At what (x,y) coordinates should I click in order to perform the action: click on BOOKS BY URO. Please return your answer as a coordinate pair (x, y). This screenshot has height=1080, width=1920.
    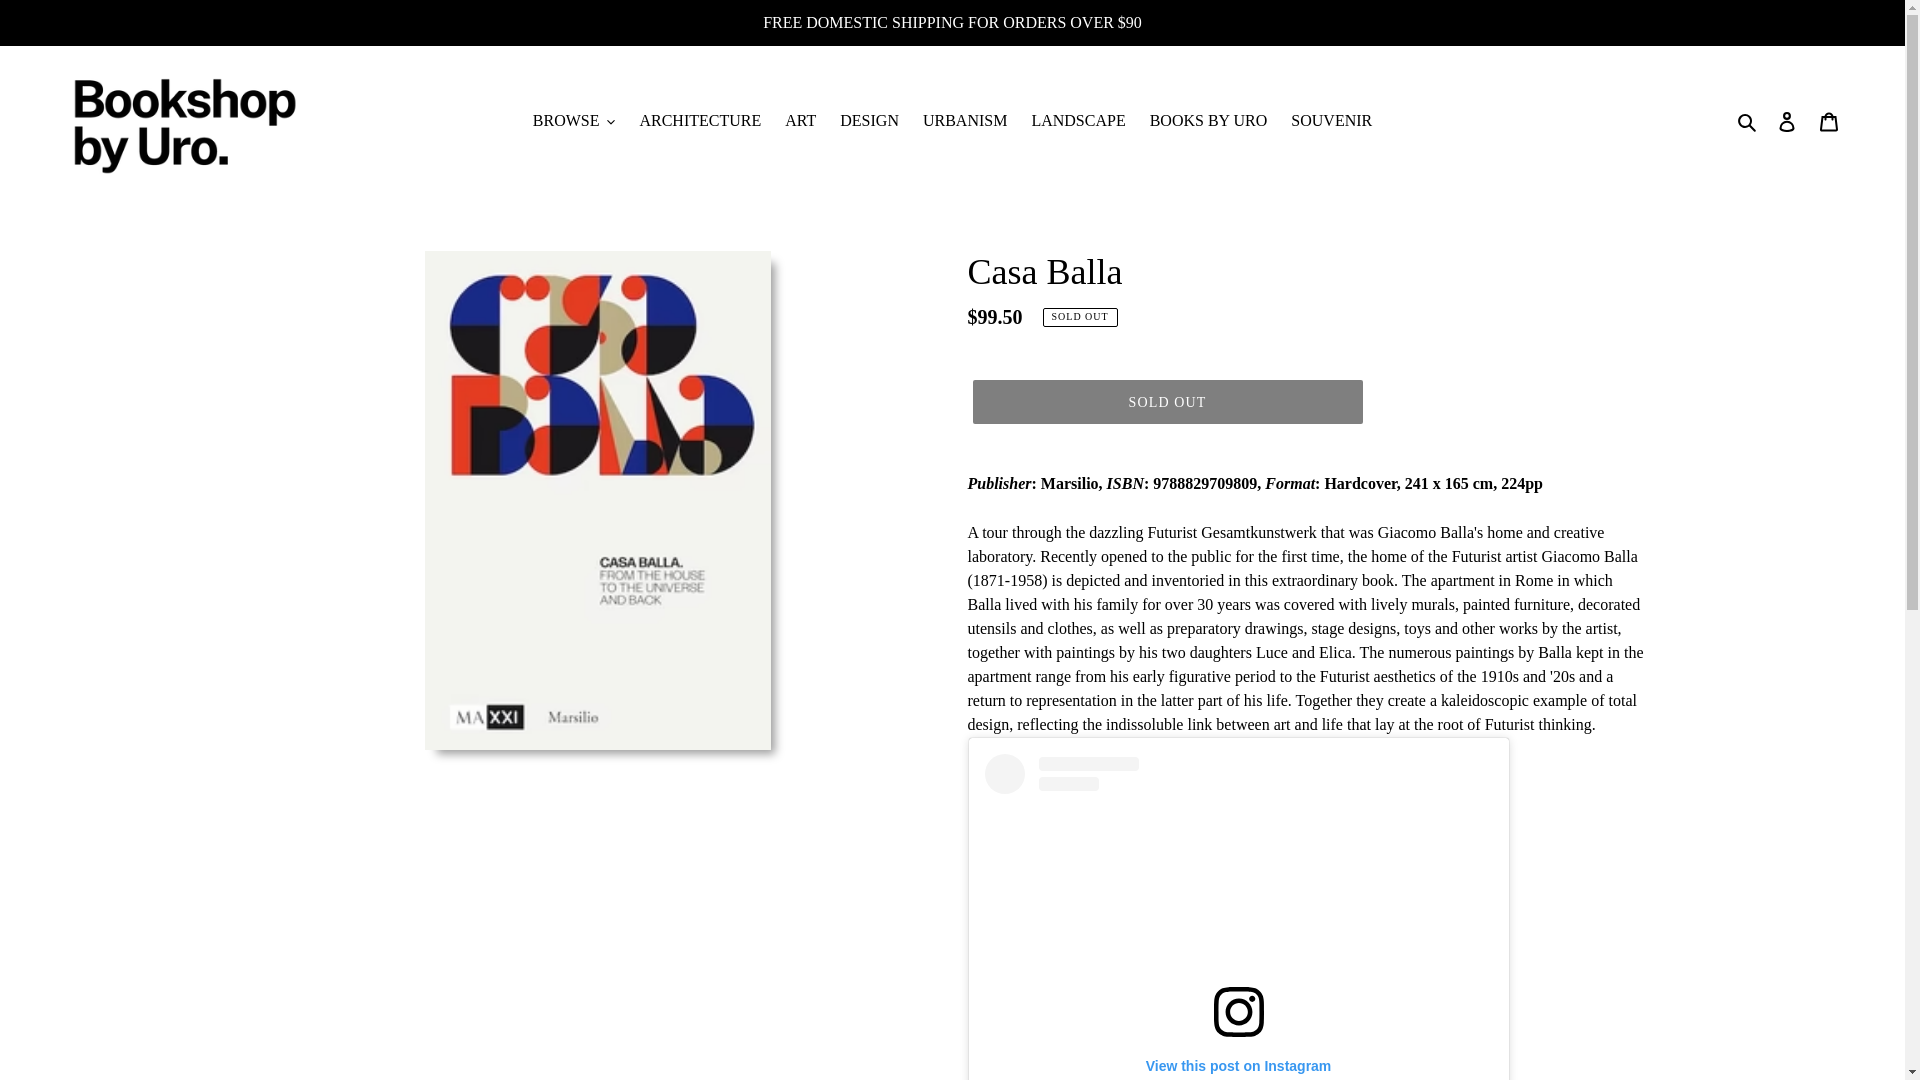
    Looking at the image, I should click on (1209, 120).